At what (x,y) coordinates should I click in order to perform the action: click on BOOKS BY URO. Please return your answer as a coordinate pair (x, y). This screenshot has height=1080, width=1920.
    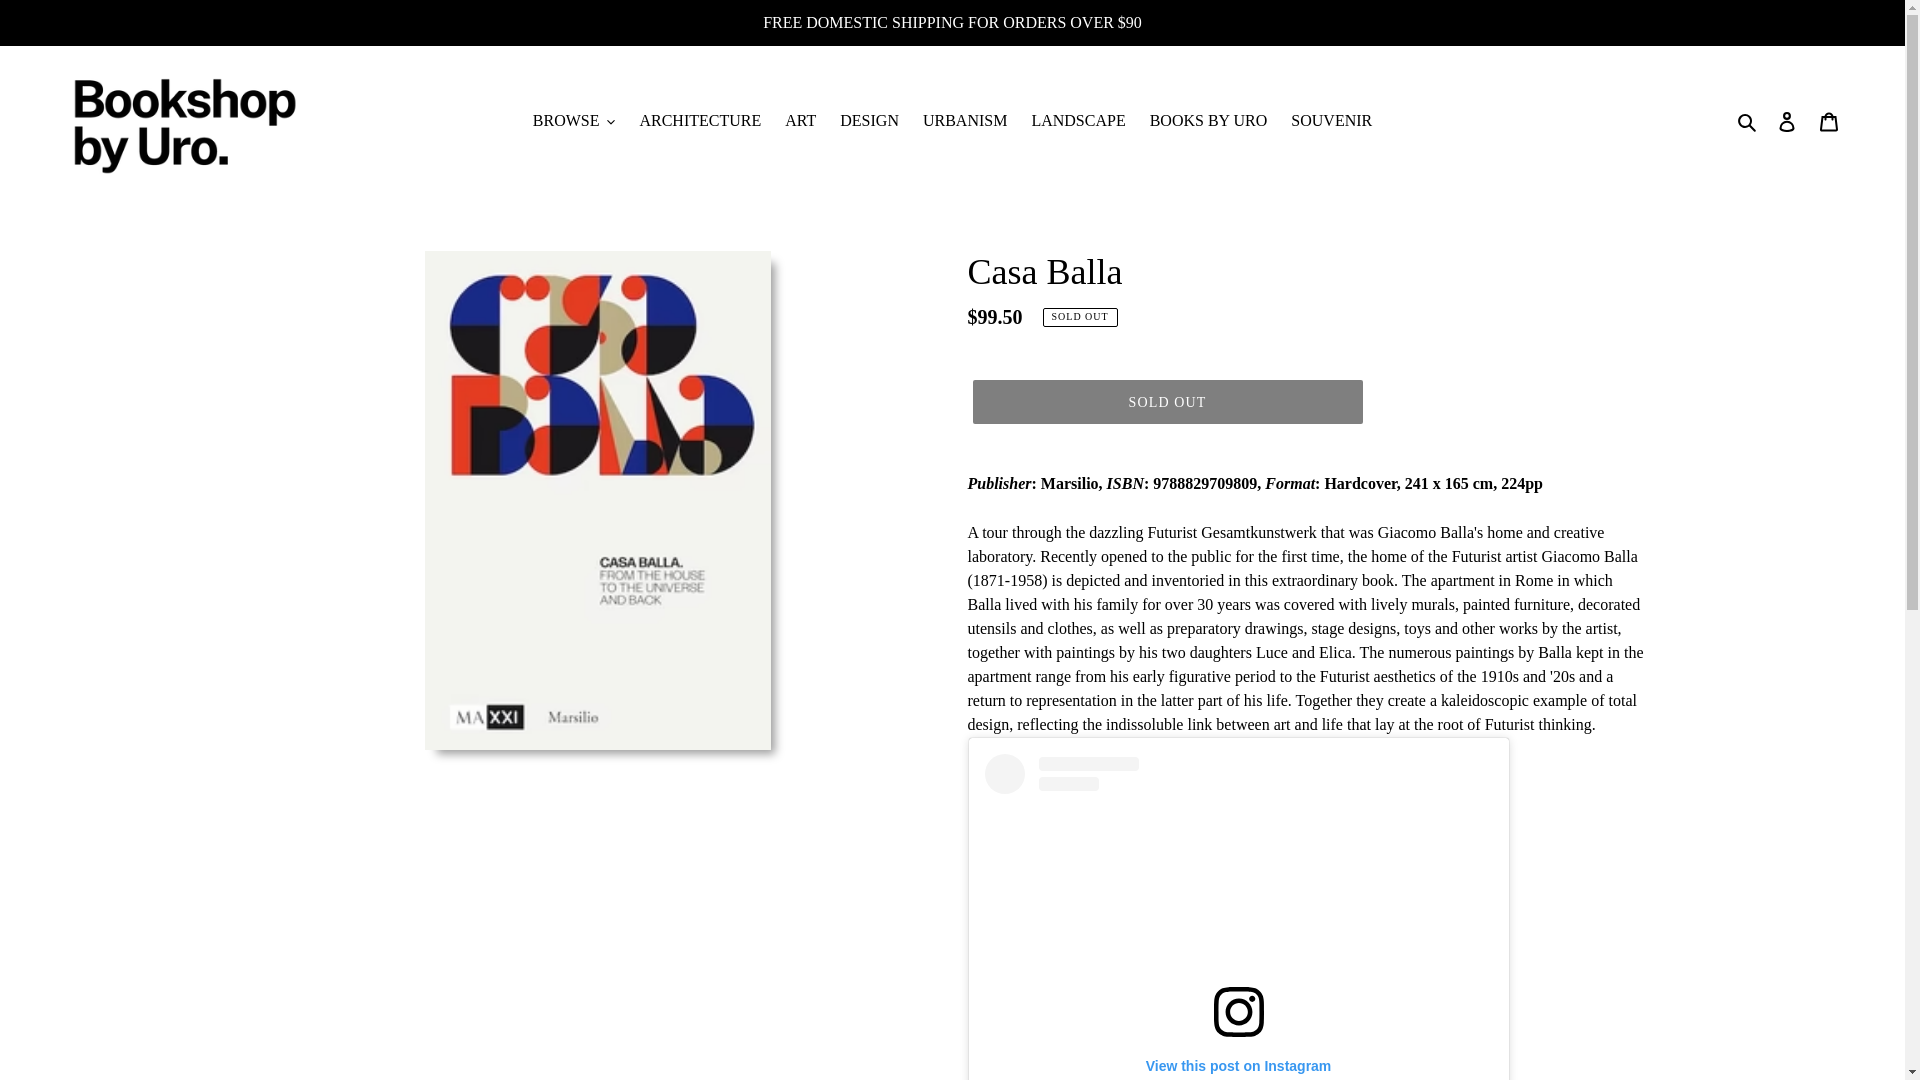
    Looking at the image, I should click on (1209, 120).